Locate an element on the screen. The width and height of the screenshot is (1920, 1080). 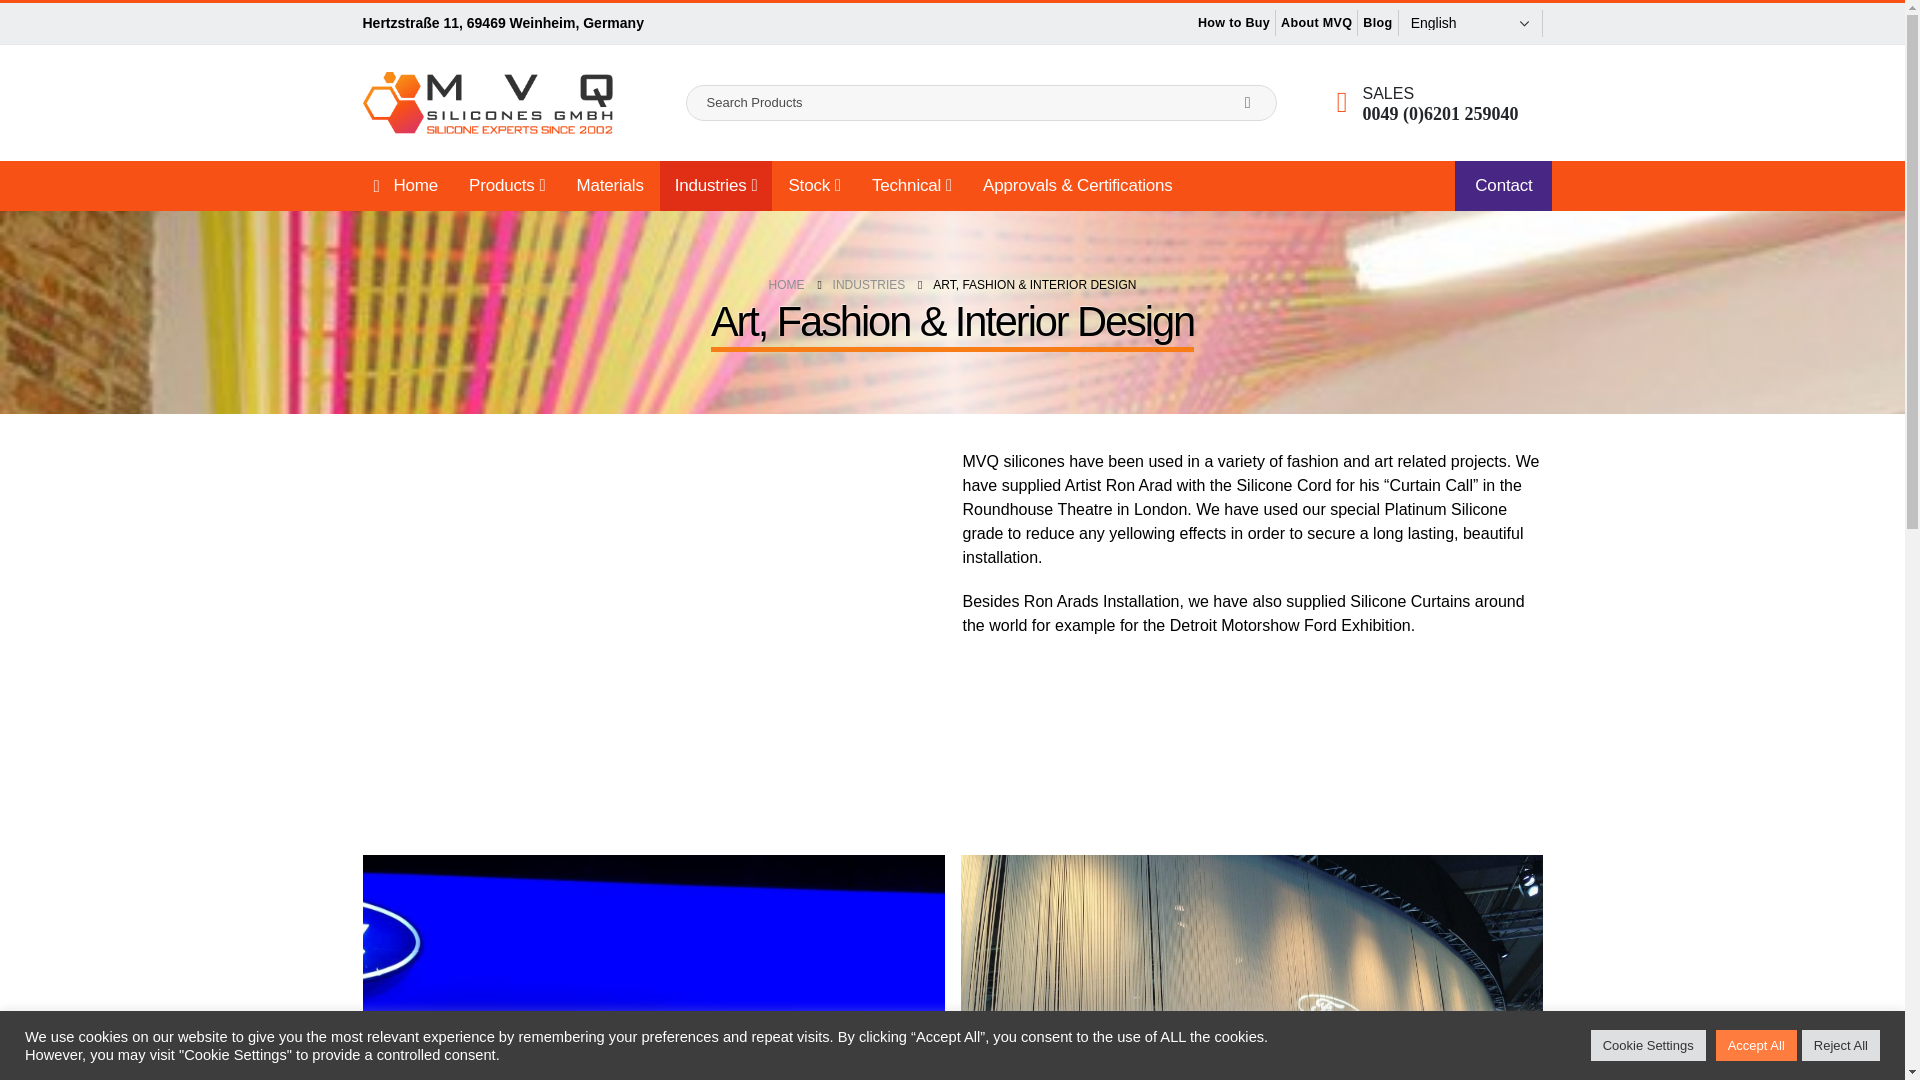
Blog is located at coordinates (1520, 22).